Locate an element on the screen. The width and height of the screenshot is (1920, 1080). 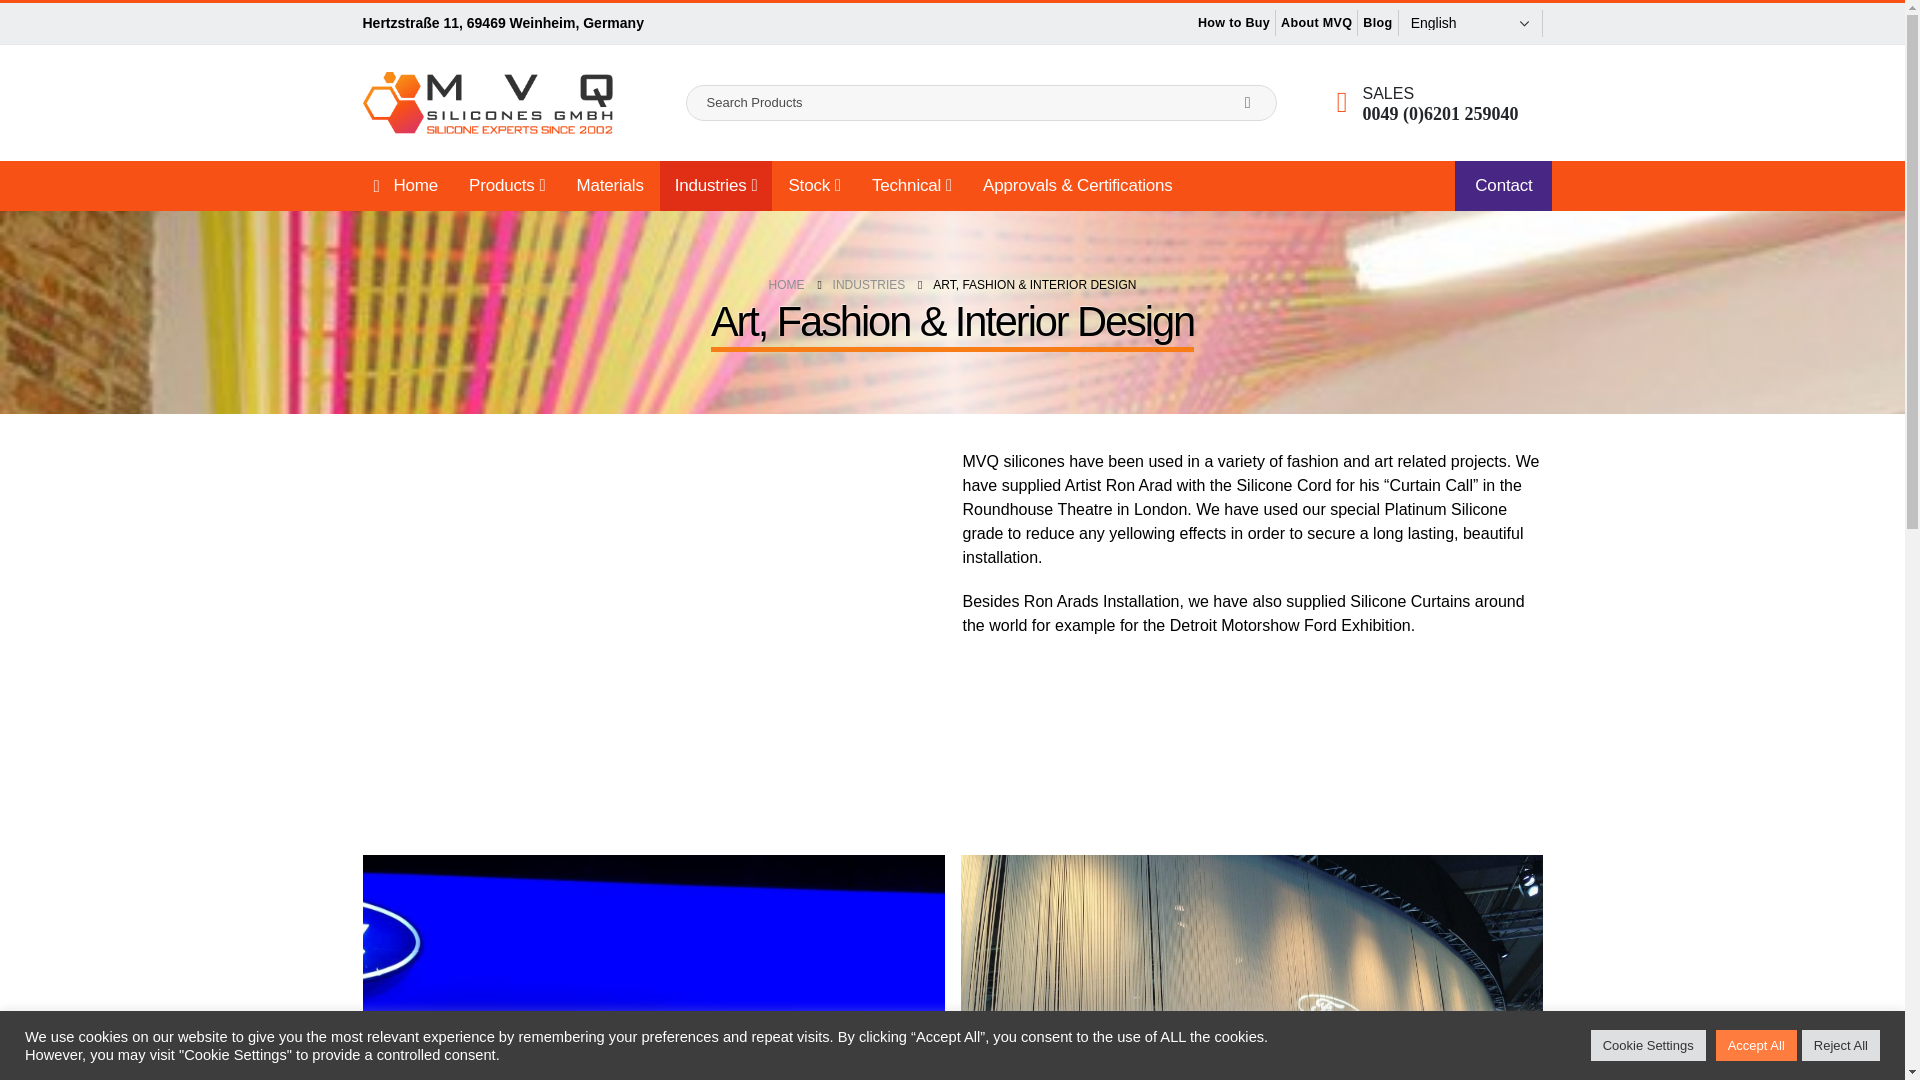
Blog is located at coordinates (1520, 22).